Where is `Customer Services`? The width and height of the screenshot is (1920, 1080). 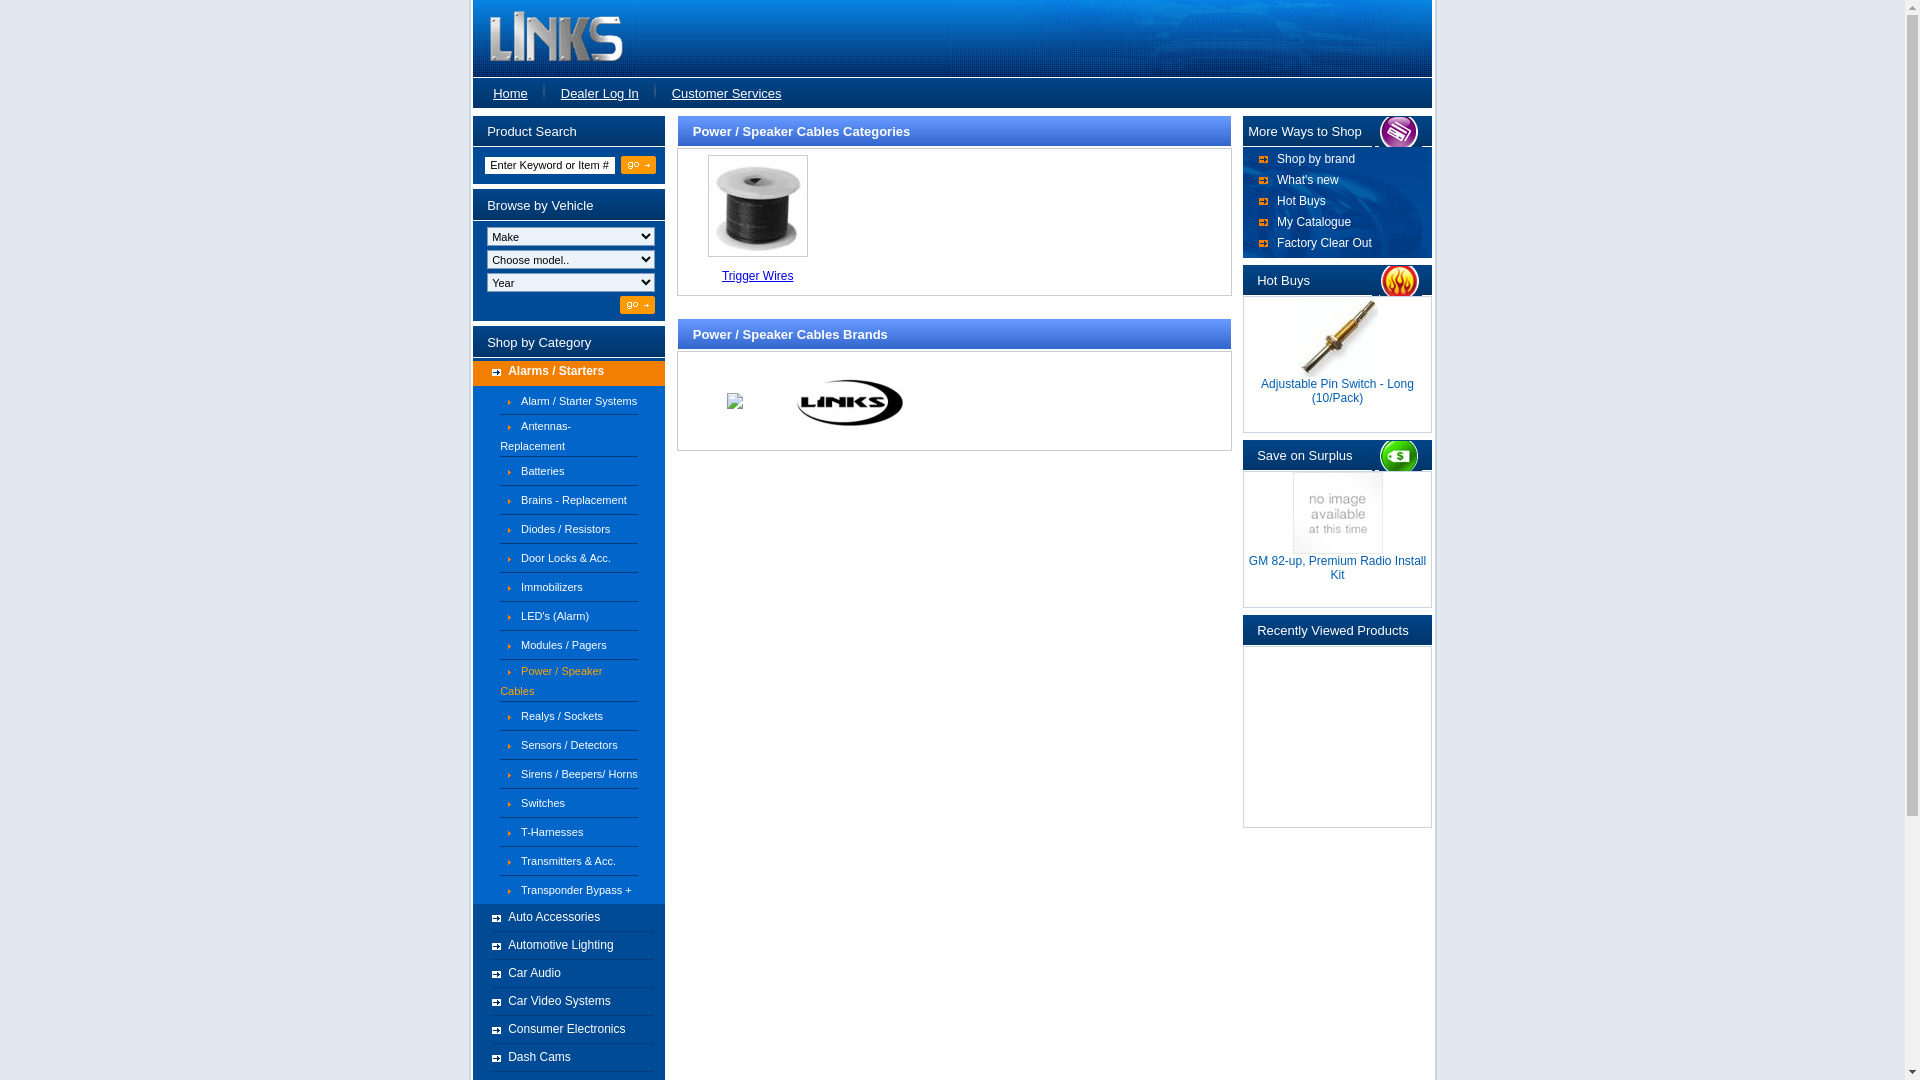 Customer Services is located at coordinates (727, 94).